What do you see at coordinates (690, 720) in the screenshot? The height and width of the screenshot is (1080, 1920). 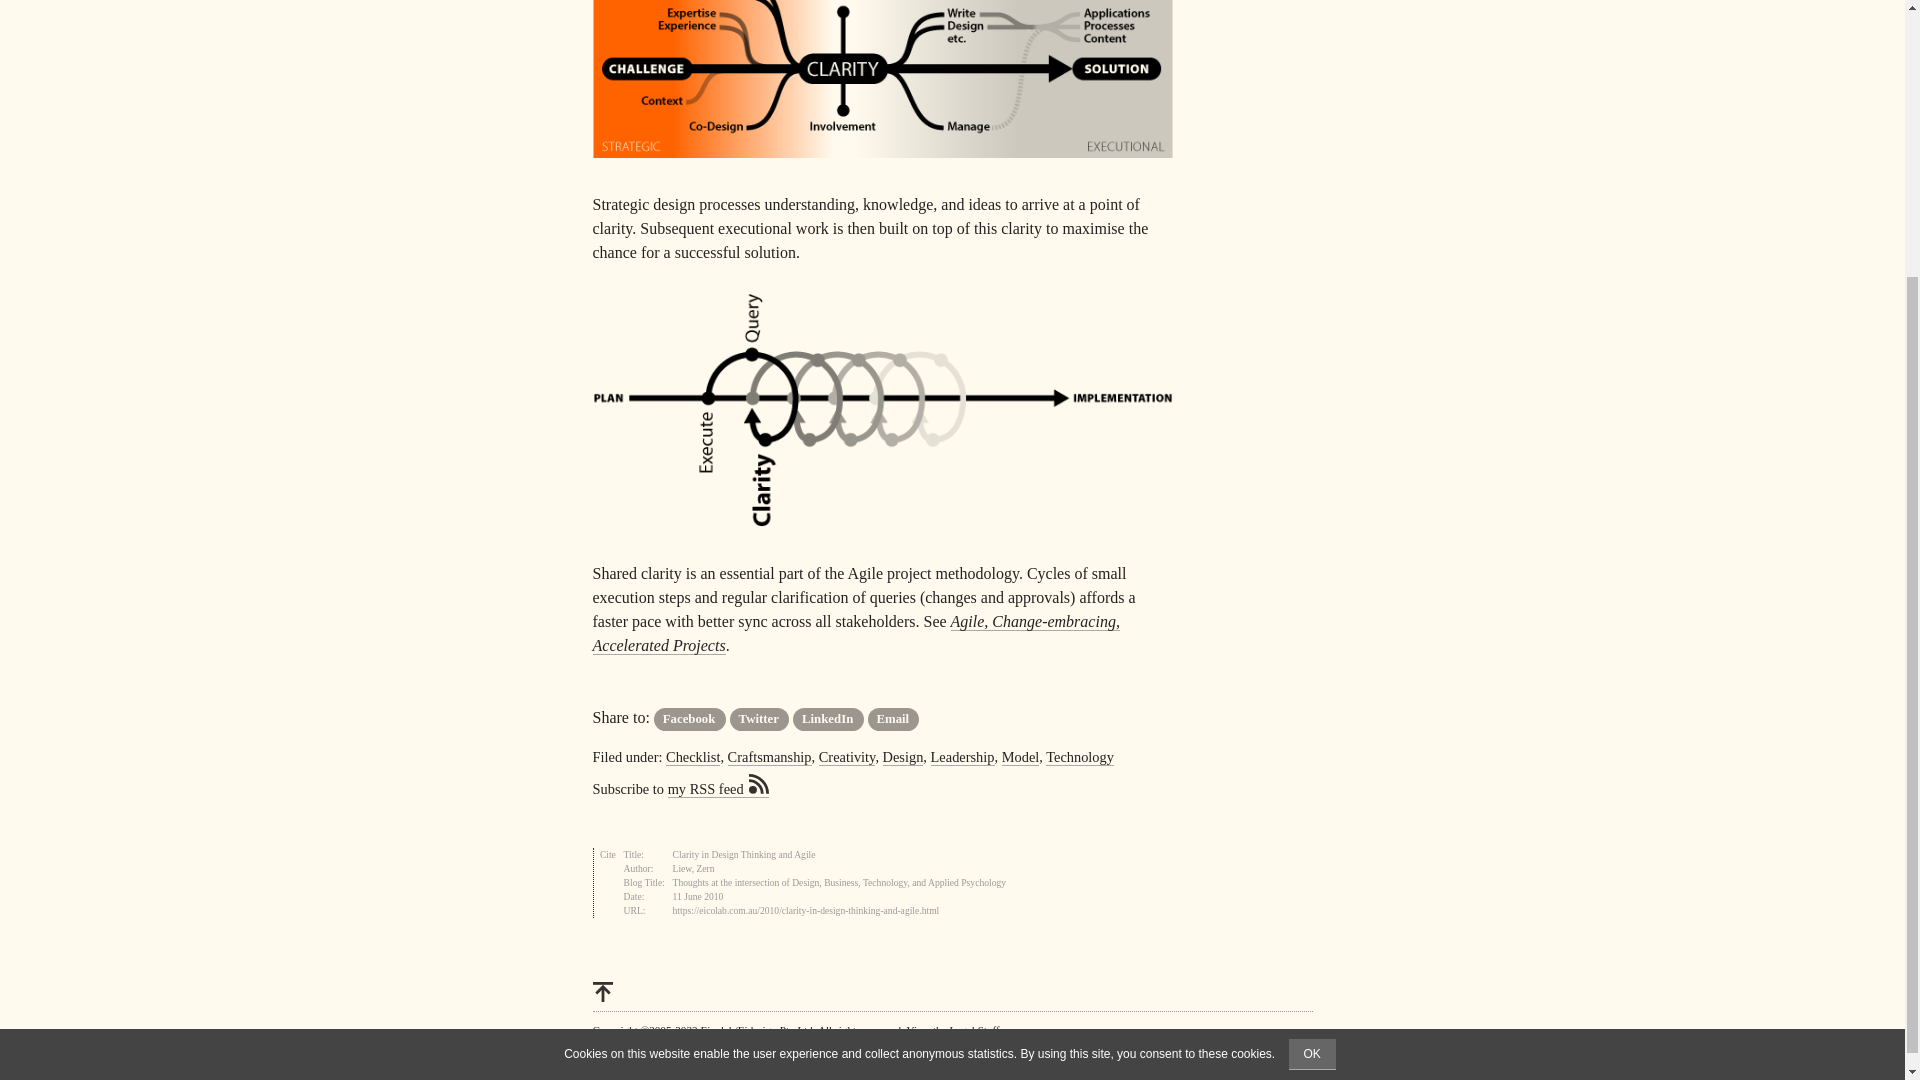 I see `Facebook` at bounding box center [690, 720].